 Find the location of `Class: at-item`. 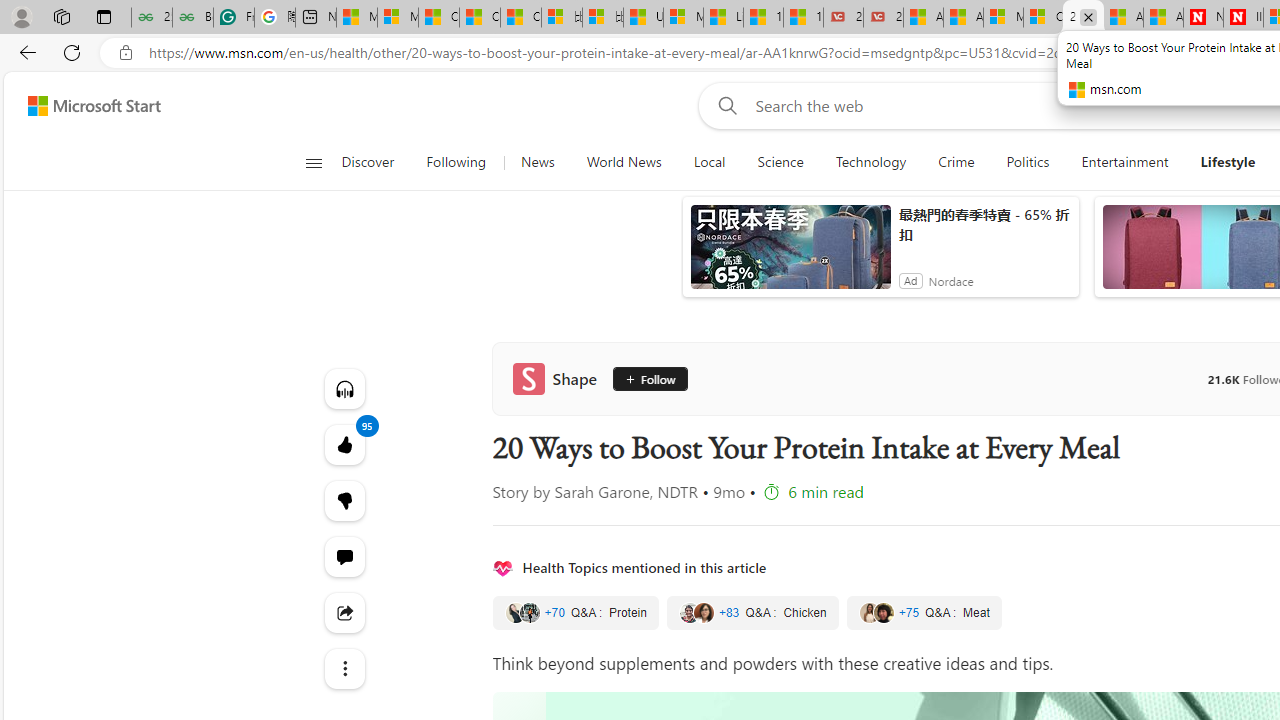

Class: at-item is located at coordinates (344, 668).